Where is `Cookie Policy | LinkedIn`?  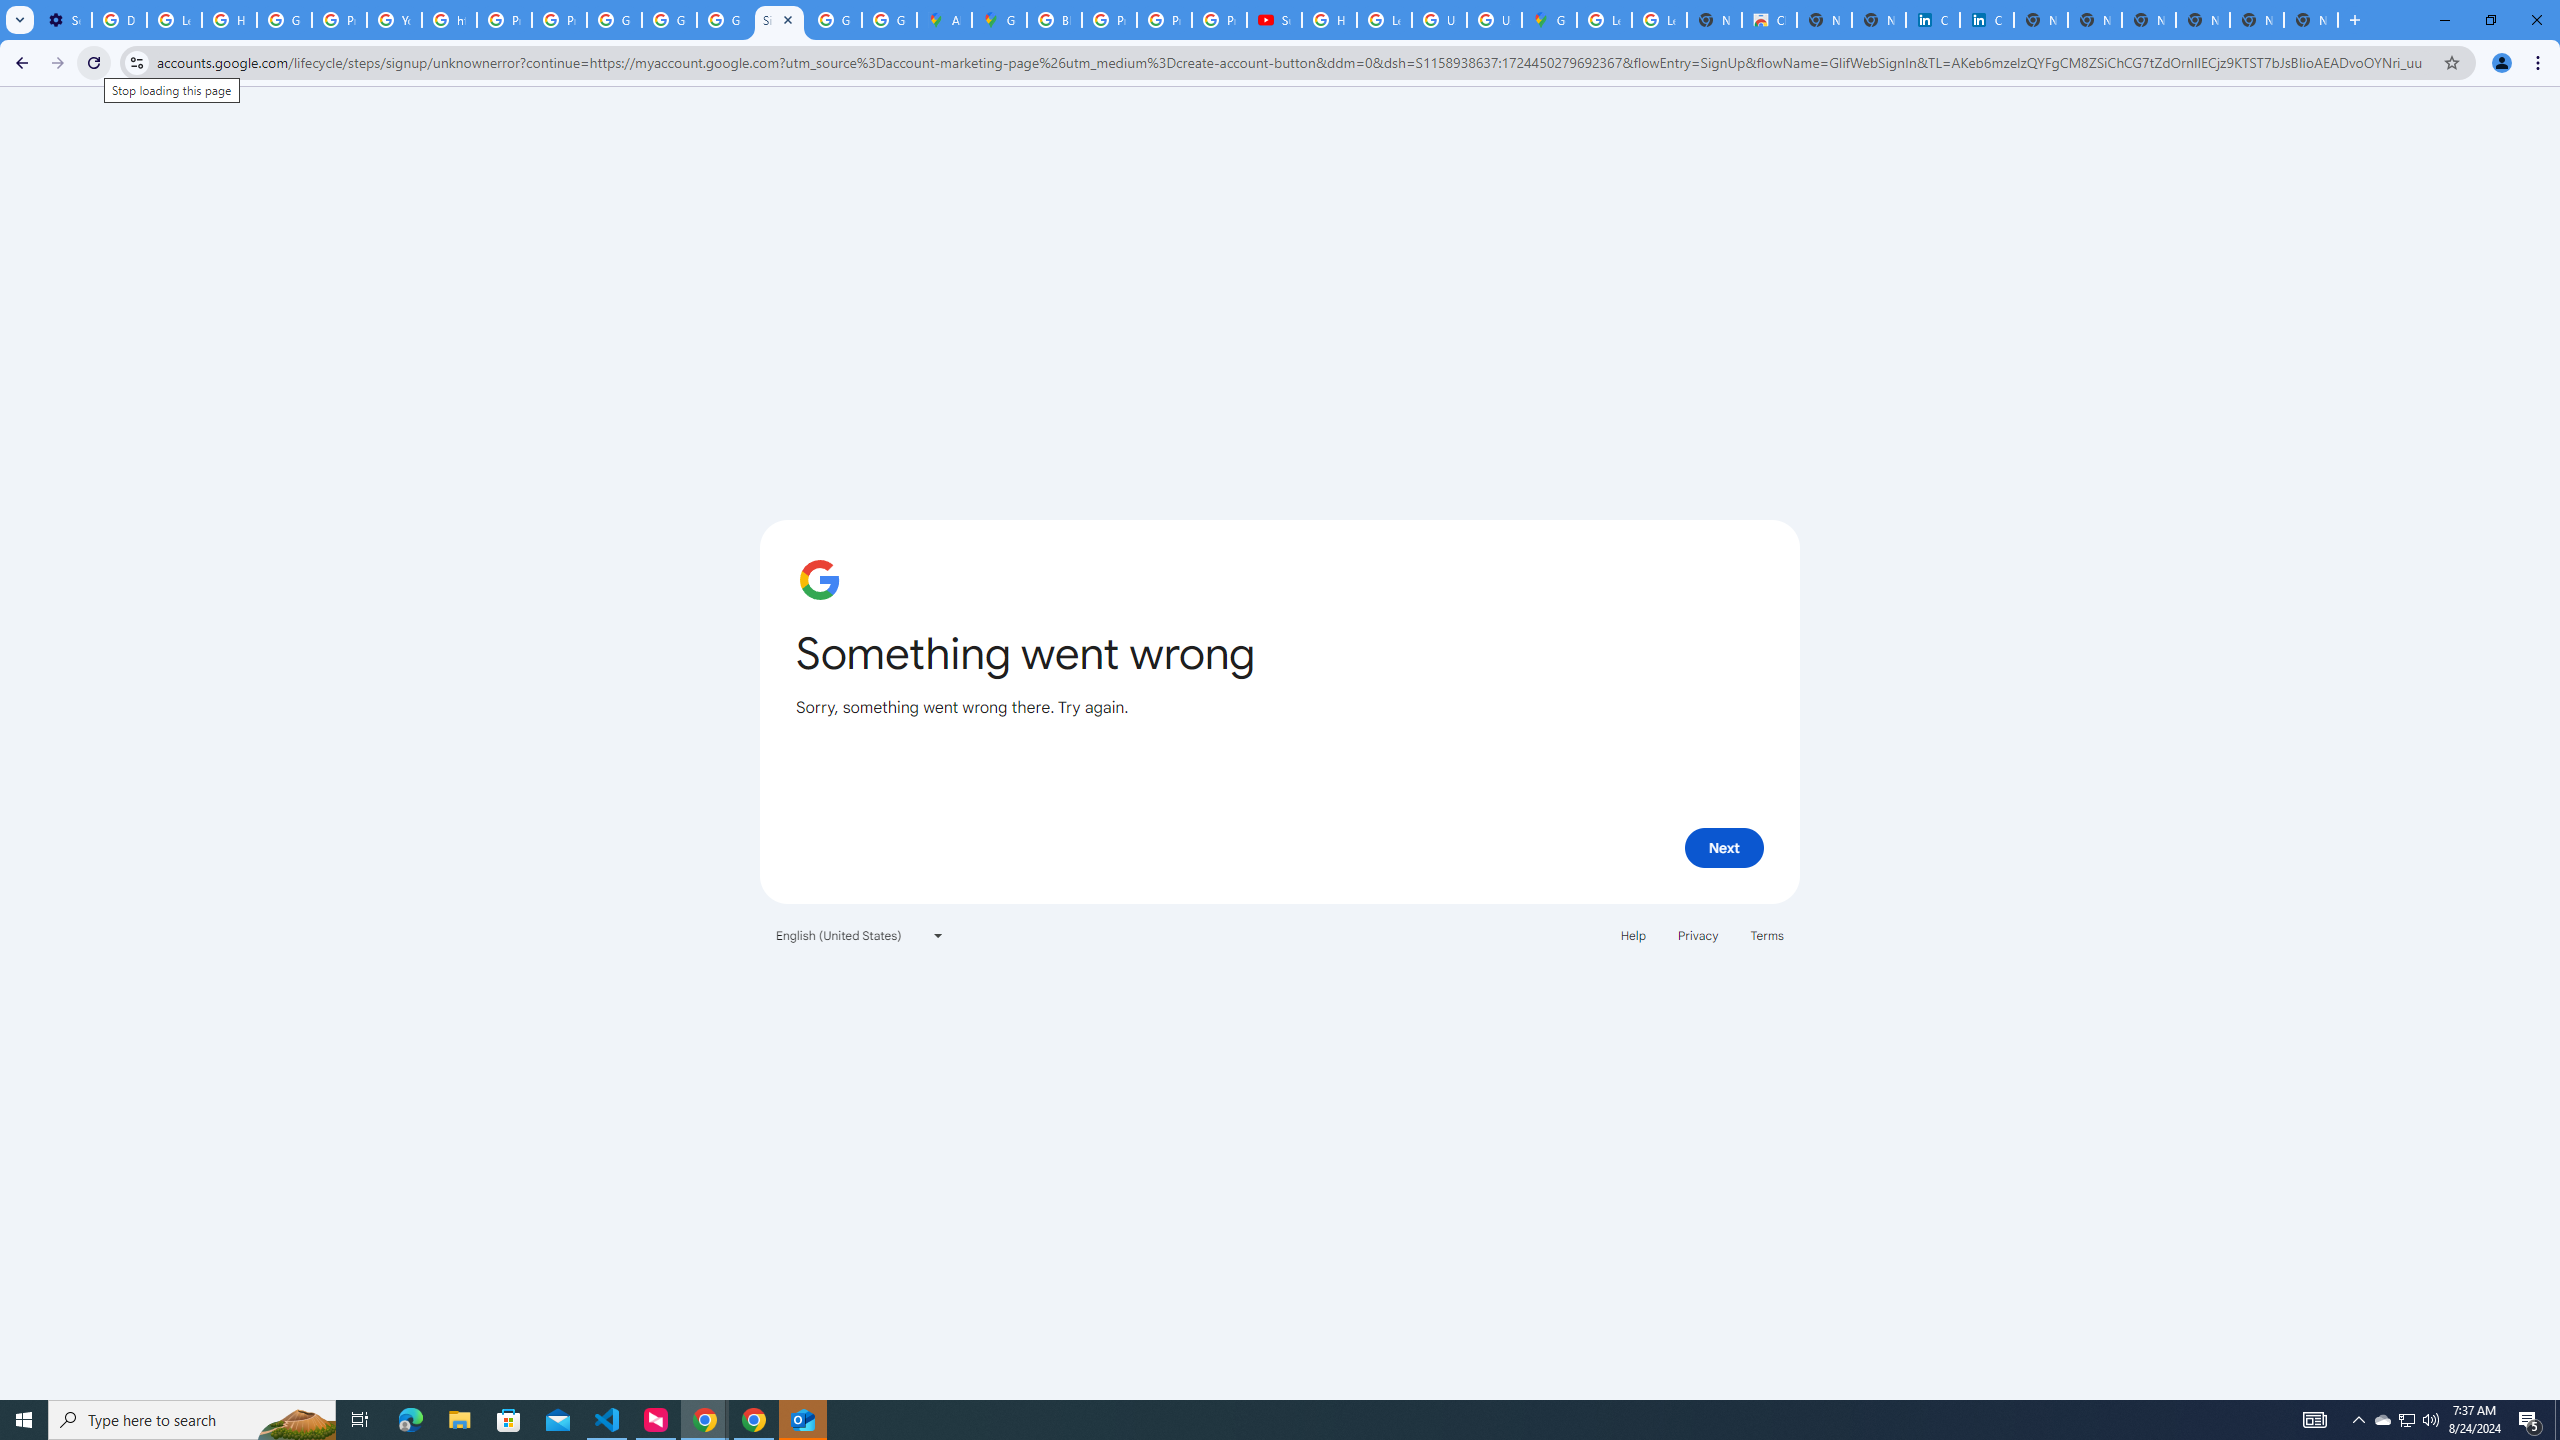 Cookie Policy | LinkedIn is located at coordinates (1986, 20).